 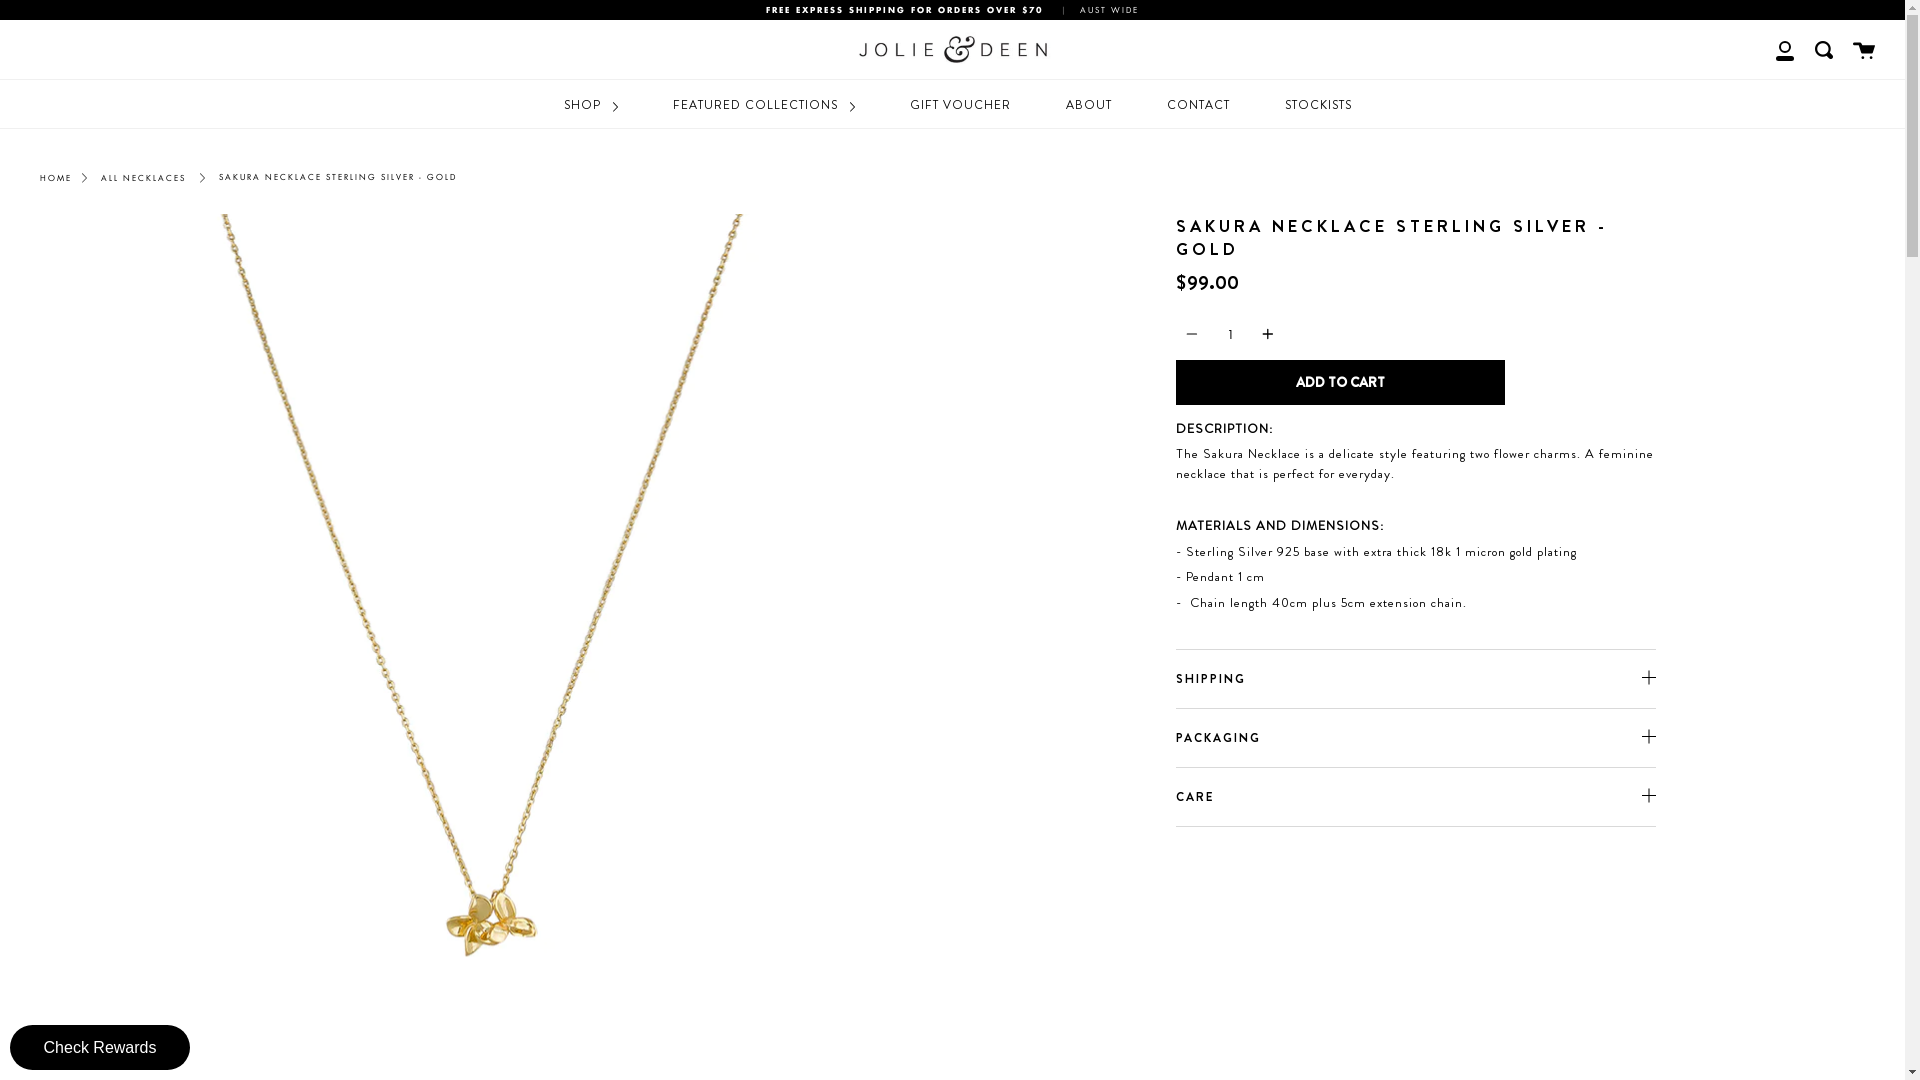 What do you see at coordinates (1198, 105) in the screenshot?
I see `CONTACT` at bounding box center [1198, 105].